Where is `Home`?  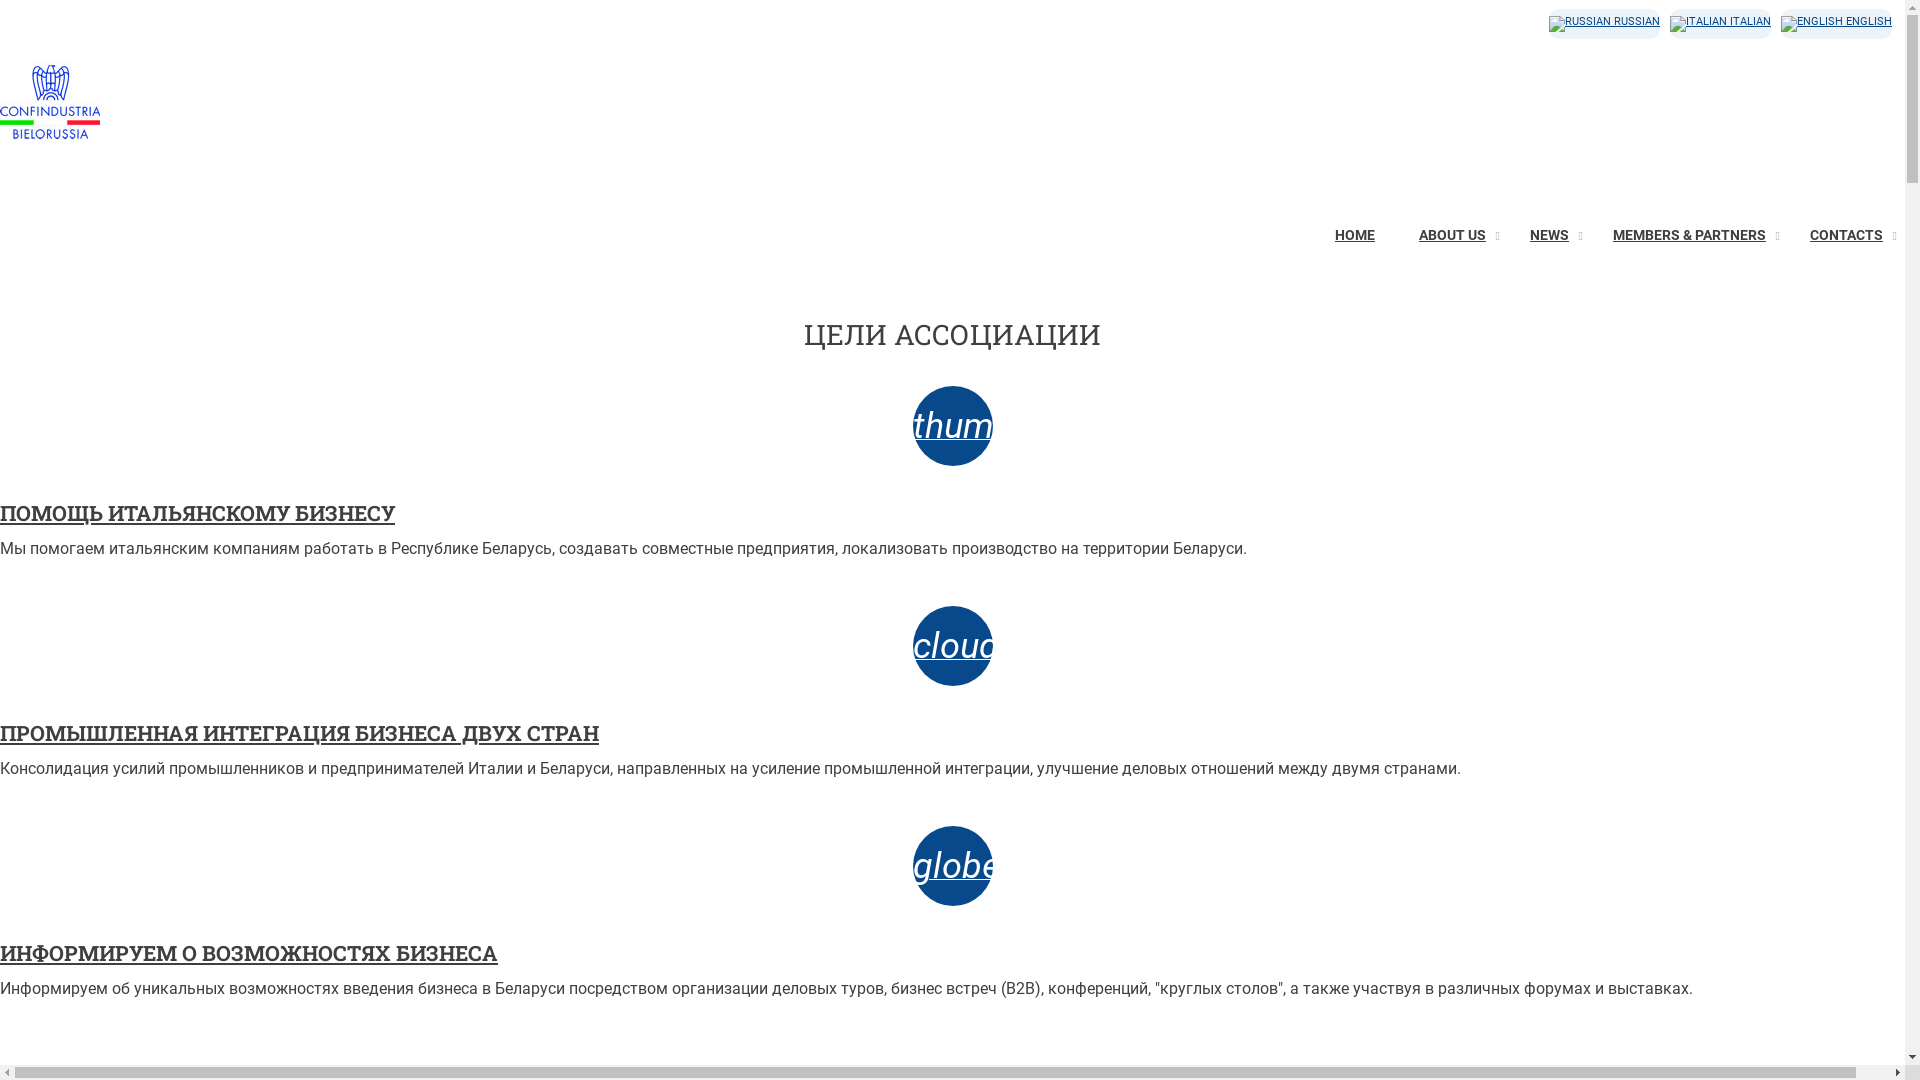
Home is located at coordinates (50, 146).